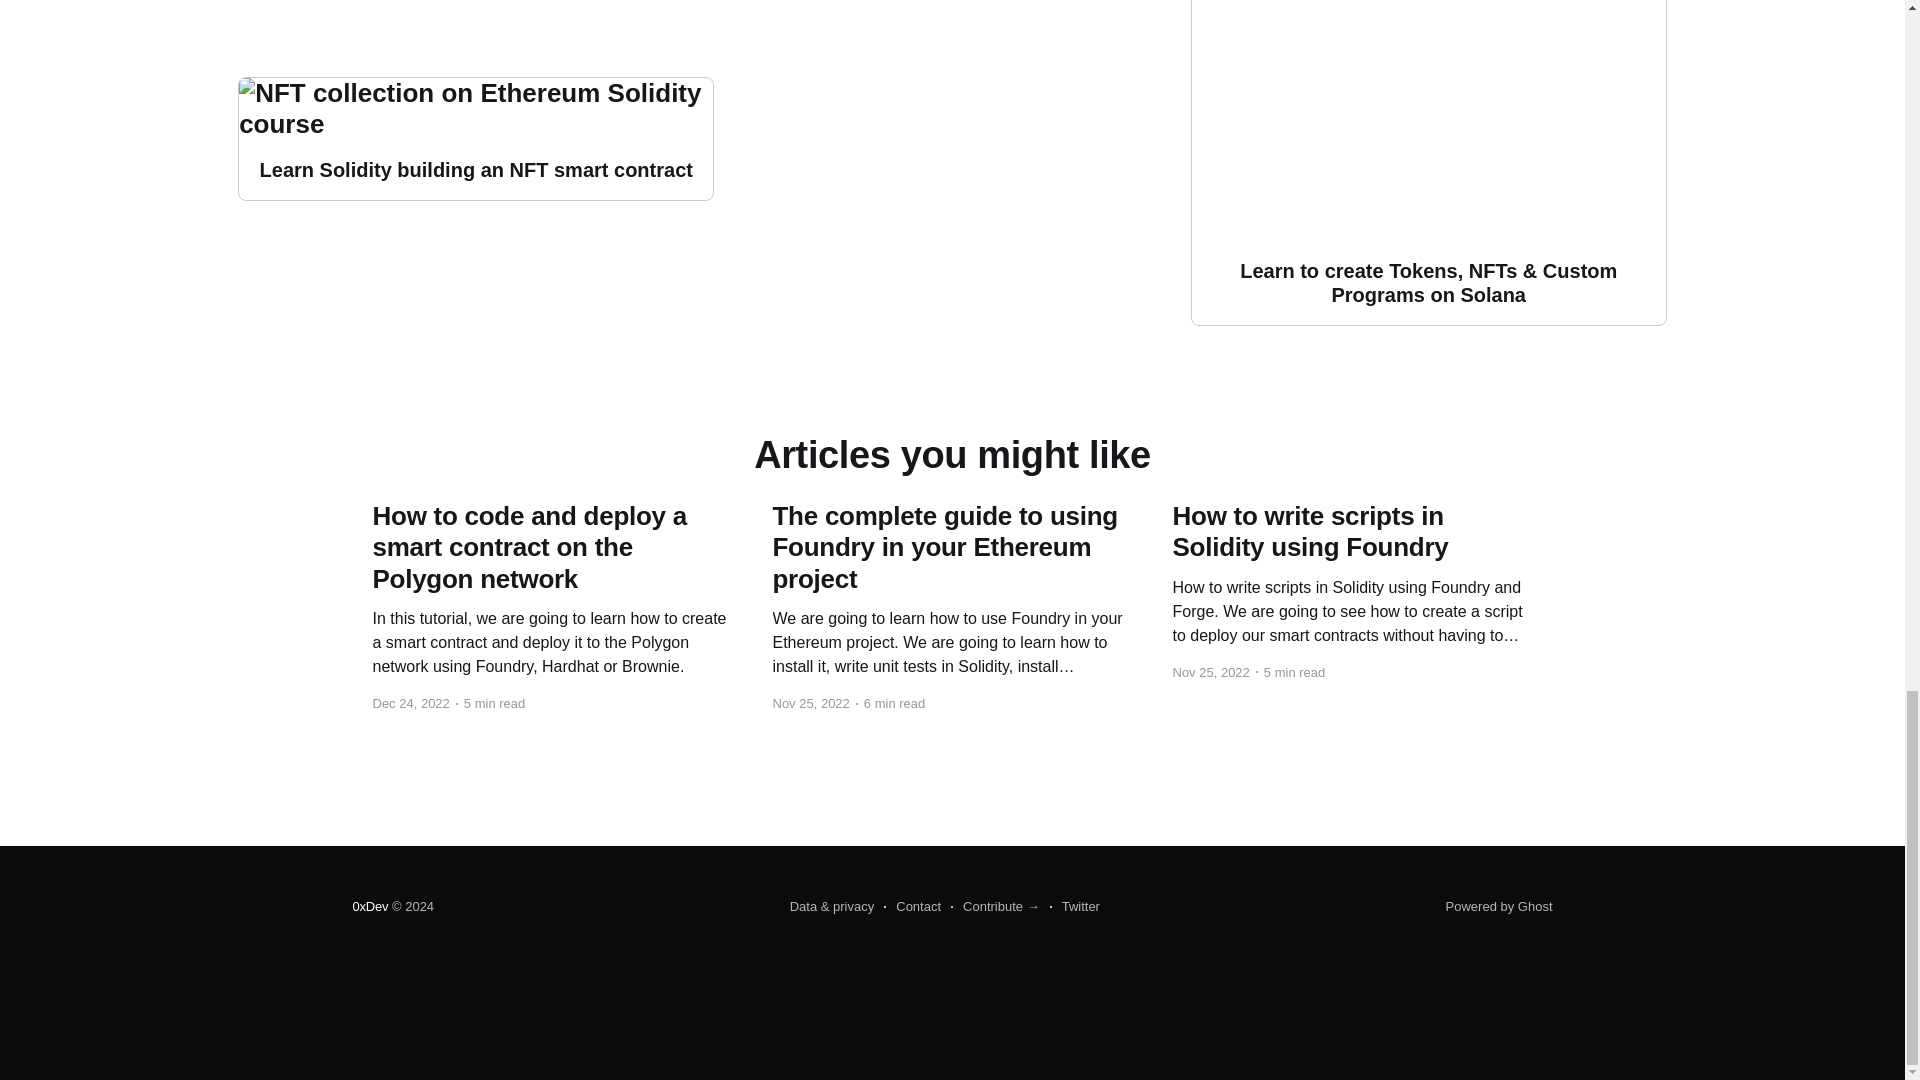 The image size is (1920, 1080). I want to click on Twitter, so click(1075, 907).